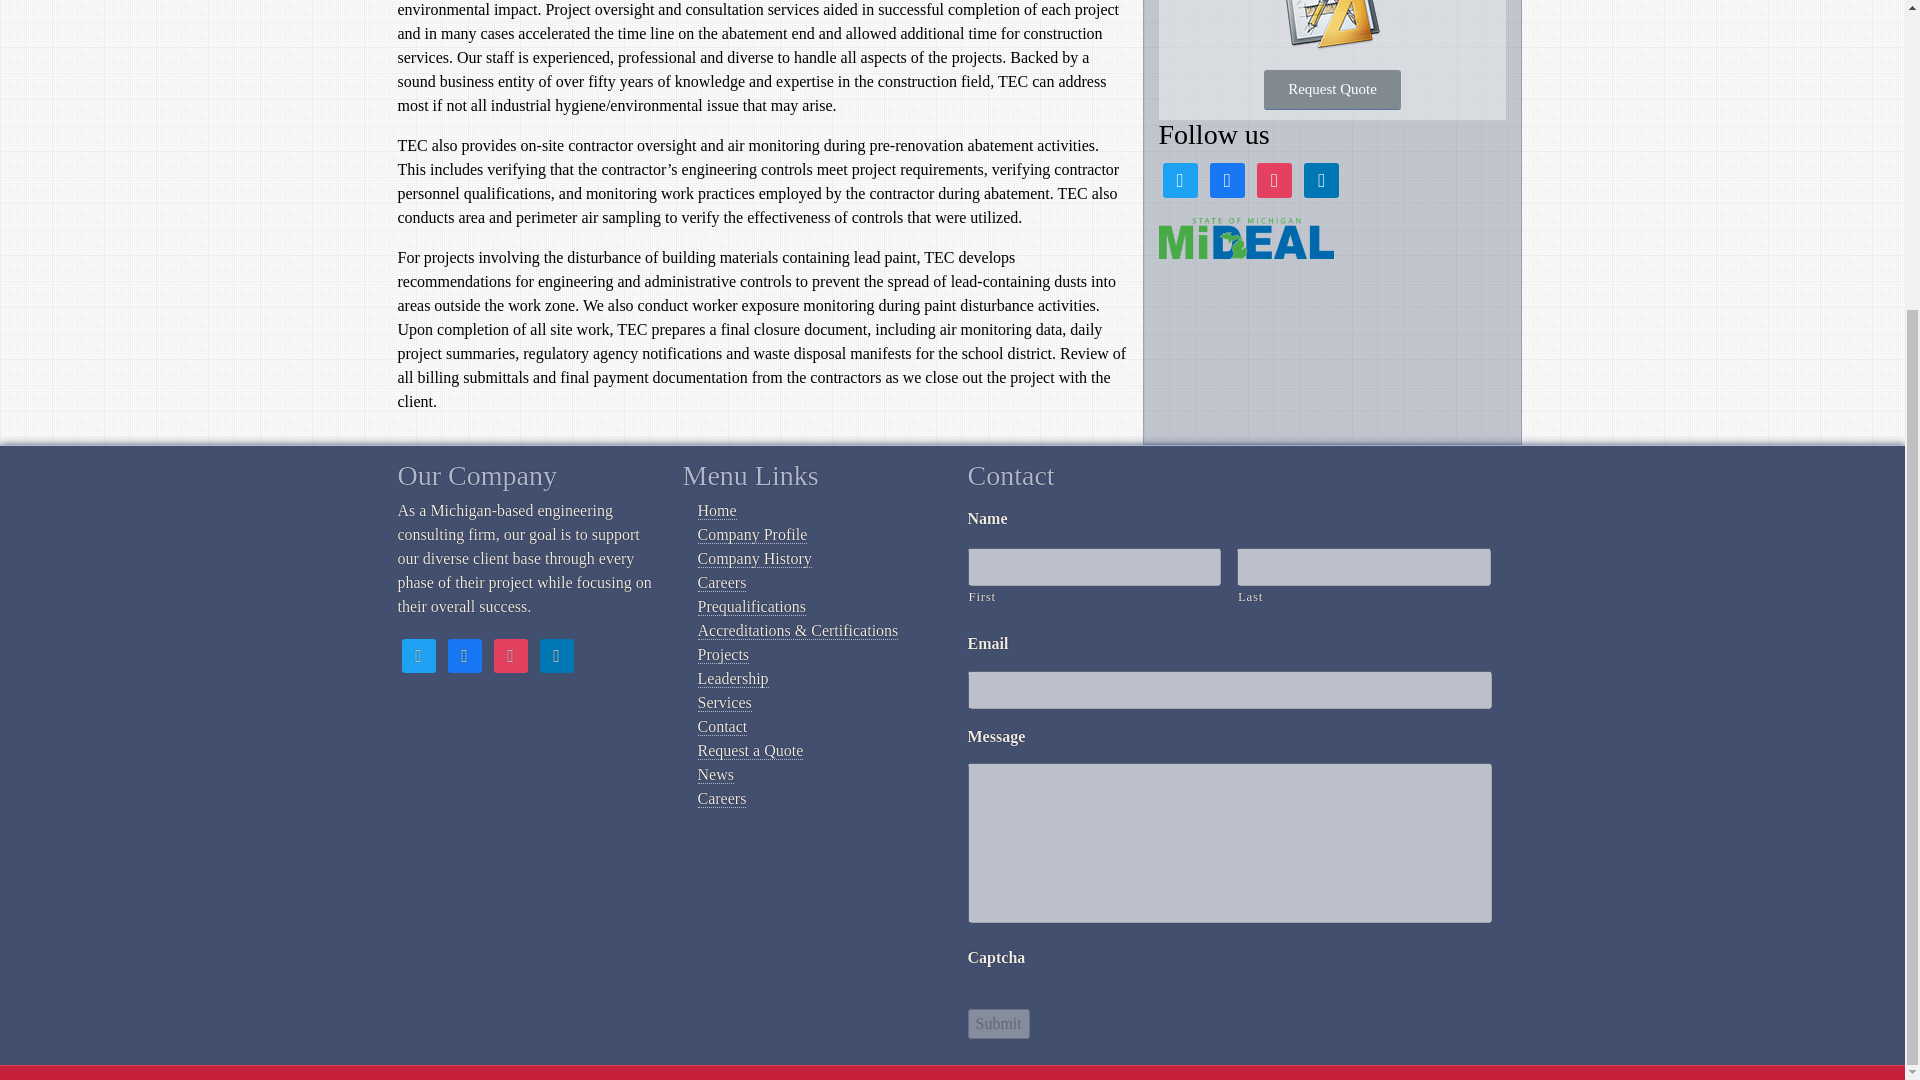 The width and height of the screenshot is (1920, 1080). I want to click on Twitter, so click(1178, 178).